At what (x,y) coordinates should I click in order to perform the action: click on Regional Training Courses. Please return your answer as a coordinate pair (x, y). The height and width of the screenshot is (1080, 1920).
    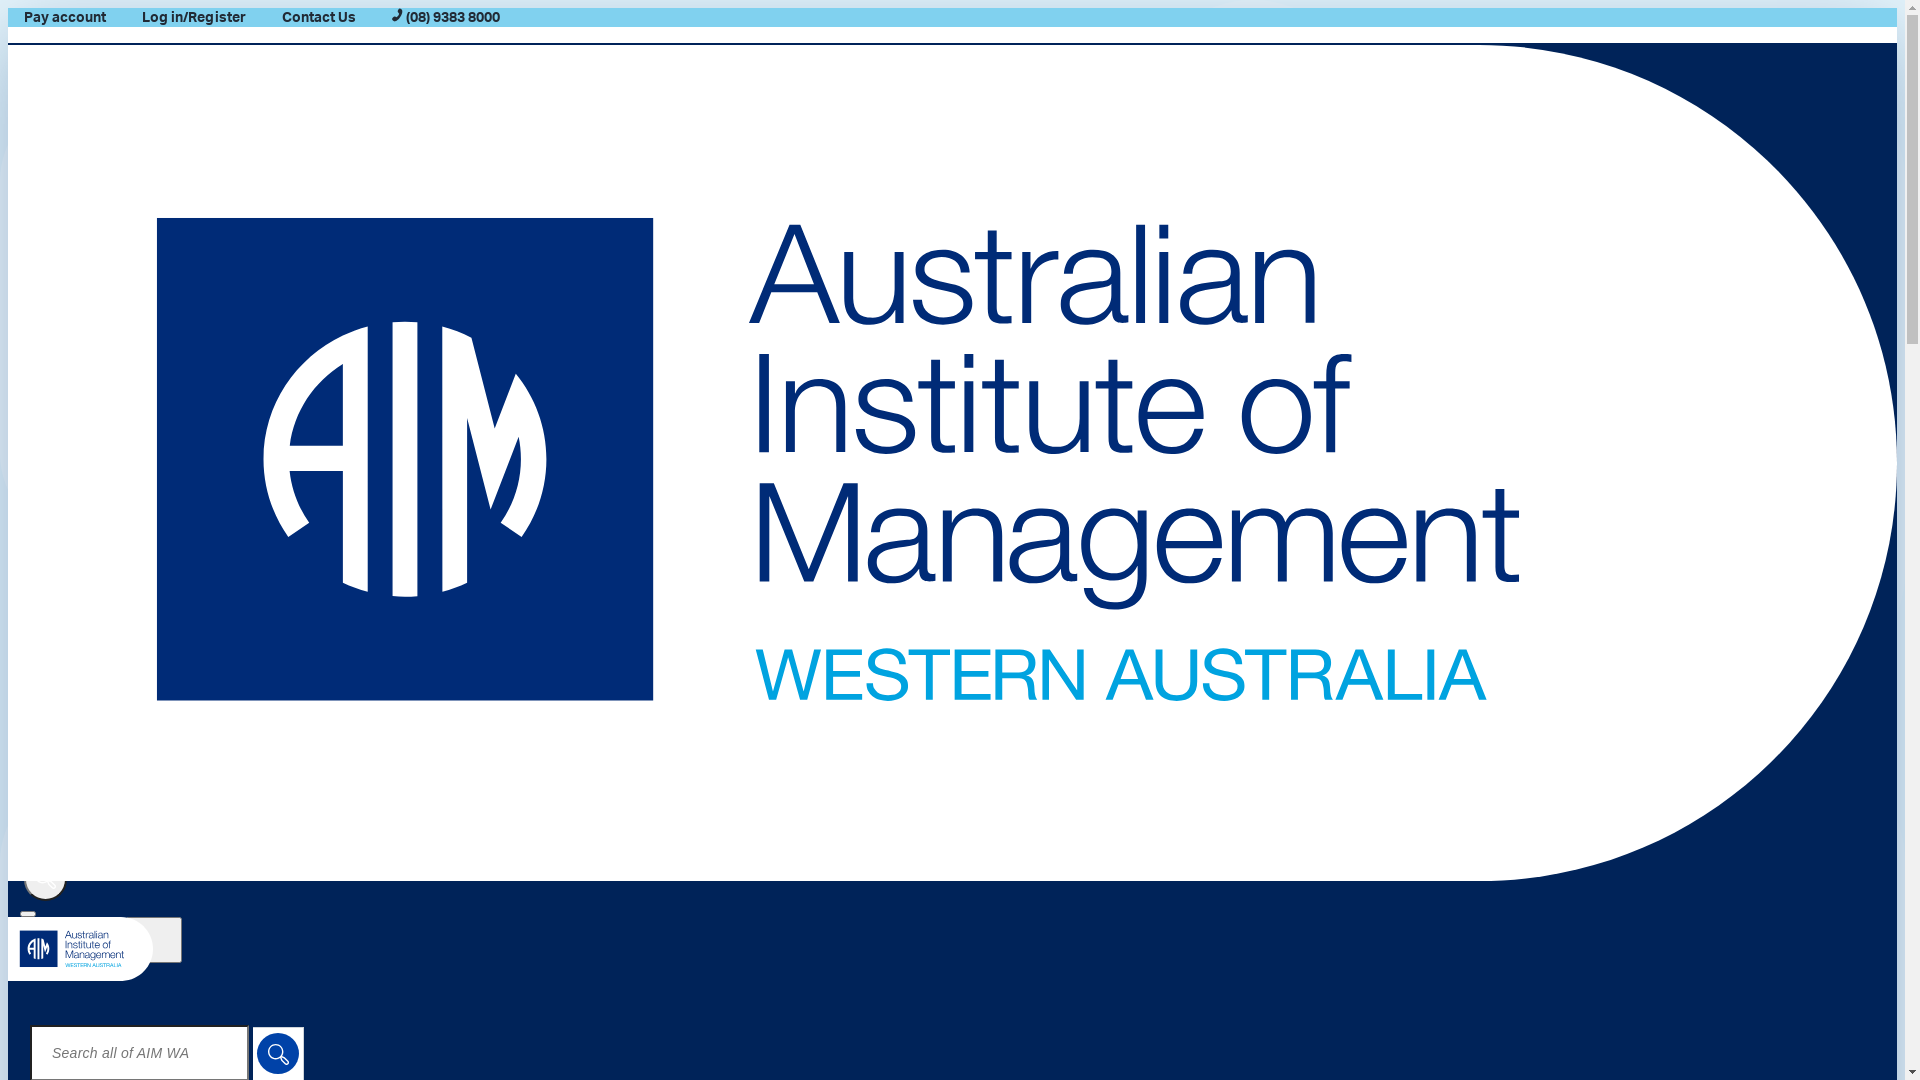
    Looking at the image, I should click on (993, 156).